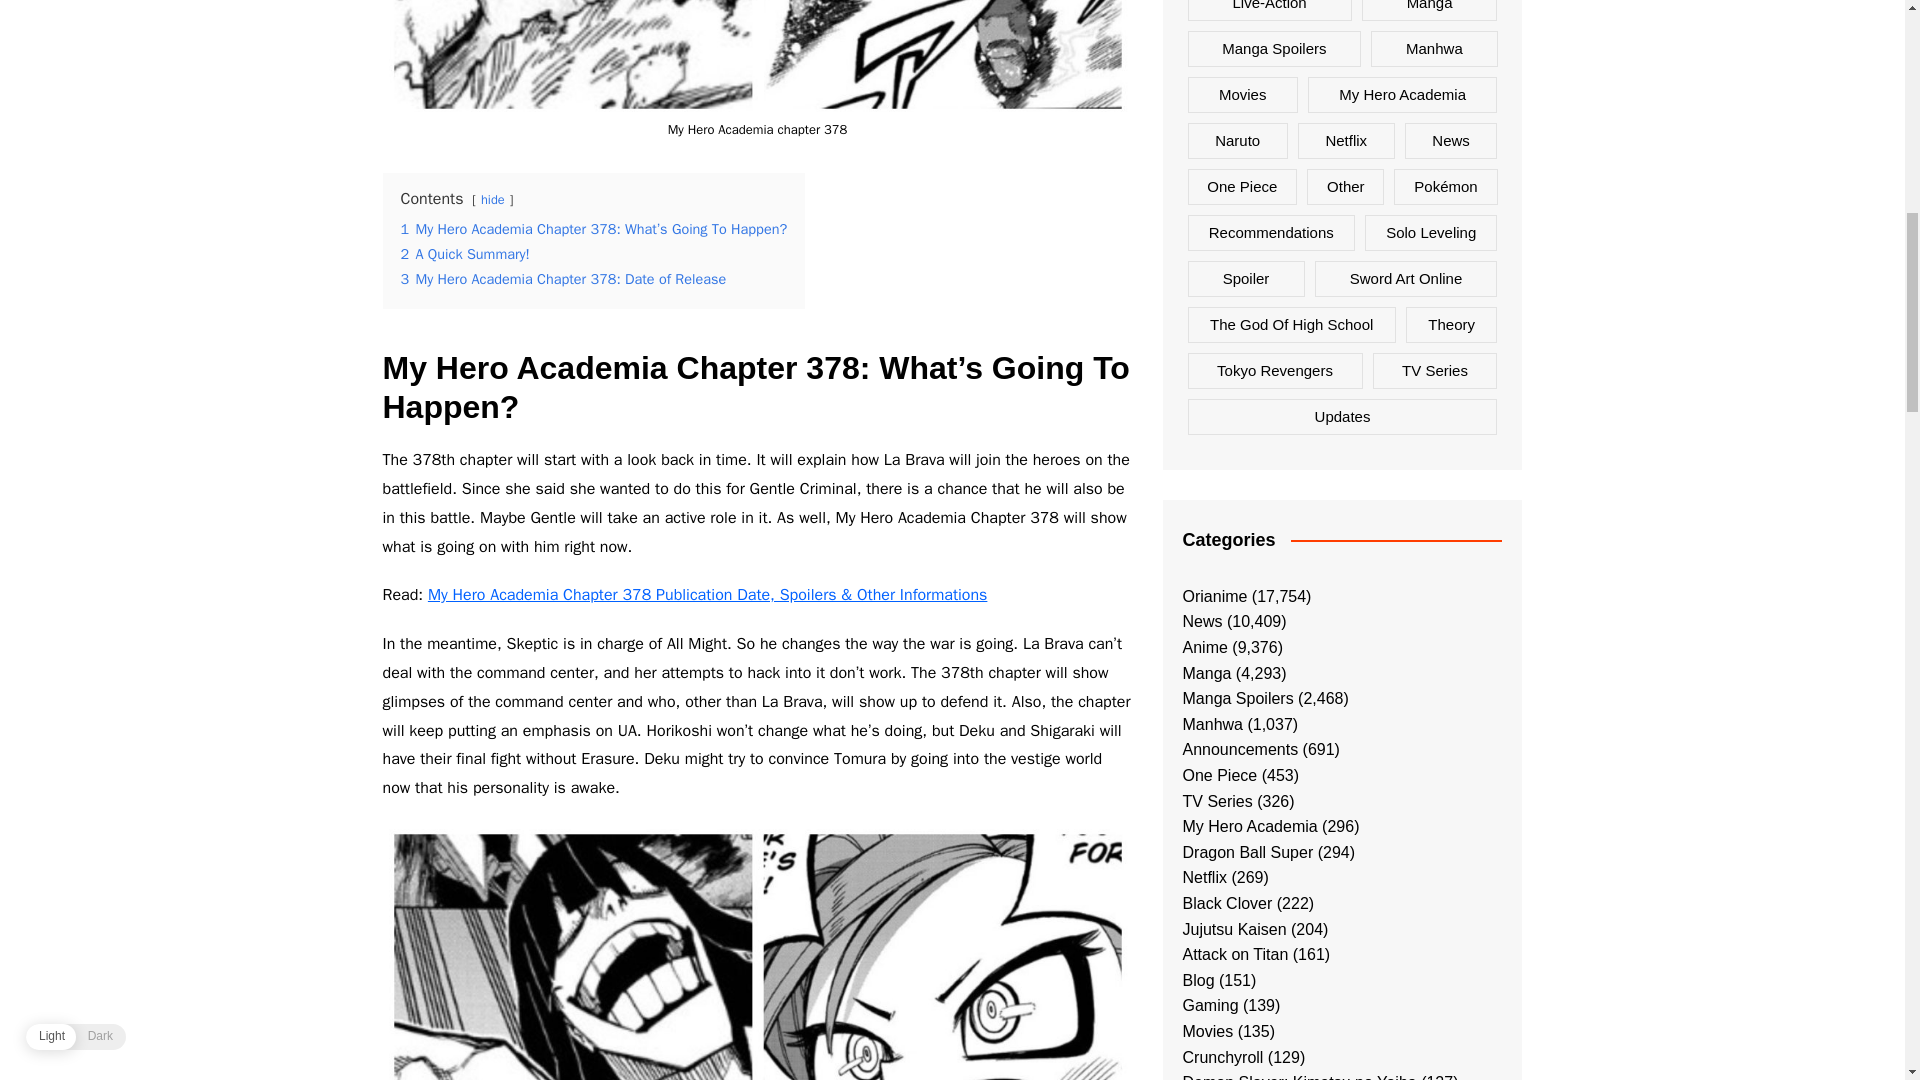 This screenshot has height=1080, width=1920. What do you see at coordinates (464, 254) in the screenshot?
I see `2 A Quick Summary!` at bounding box center [464, 254].